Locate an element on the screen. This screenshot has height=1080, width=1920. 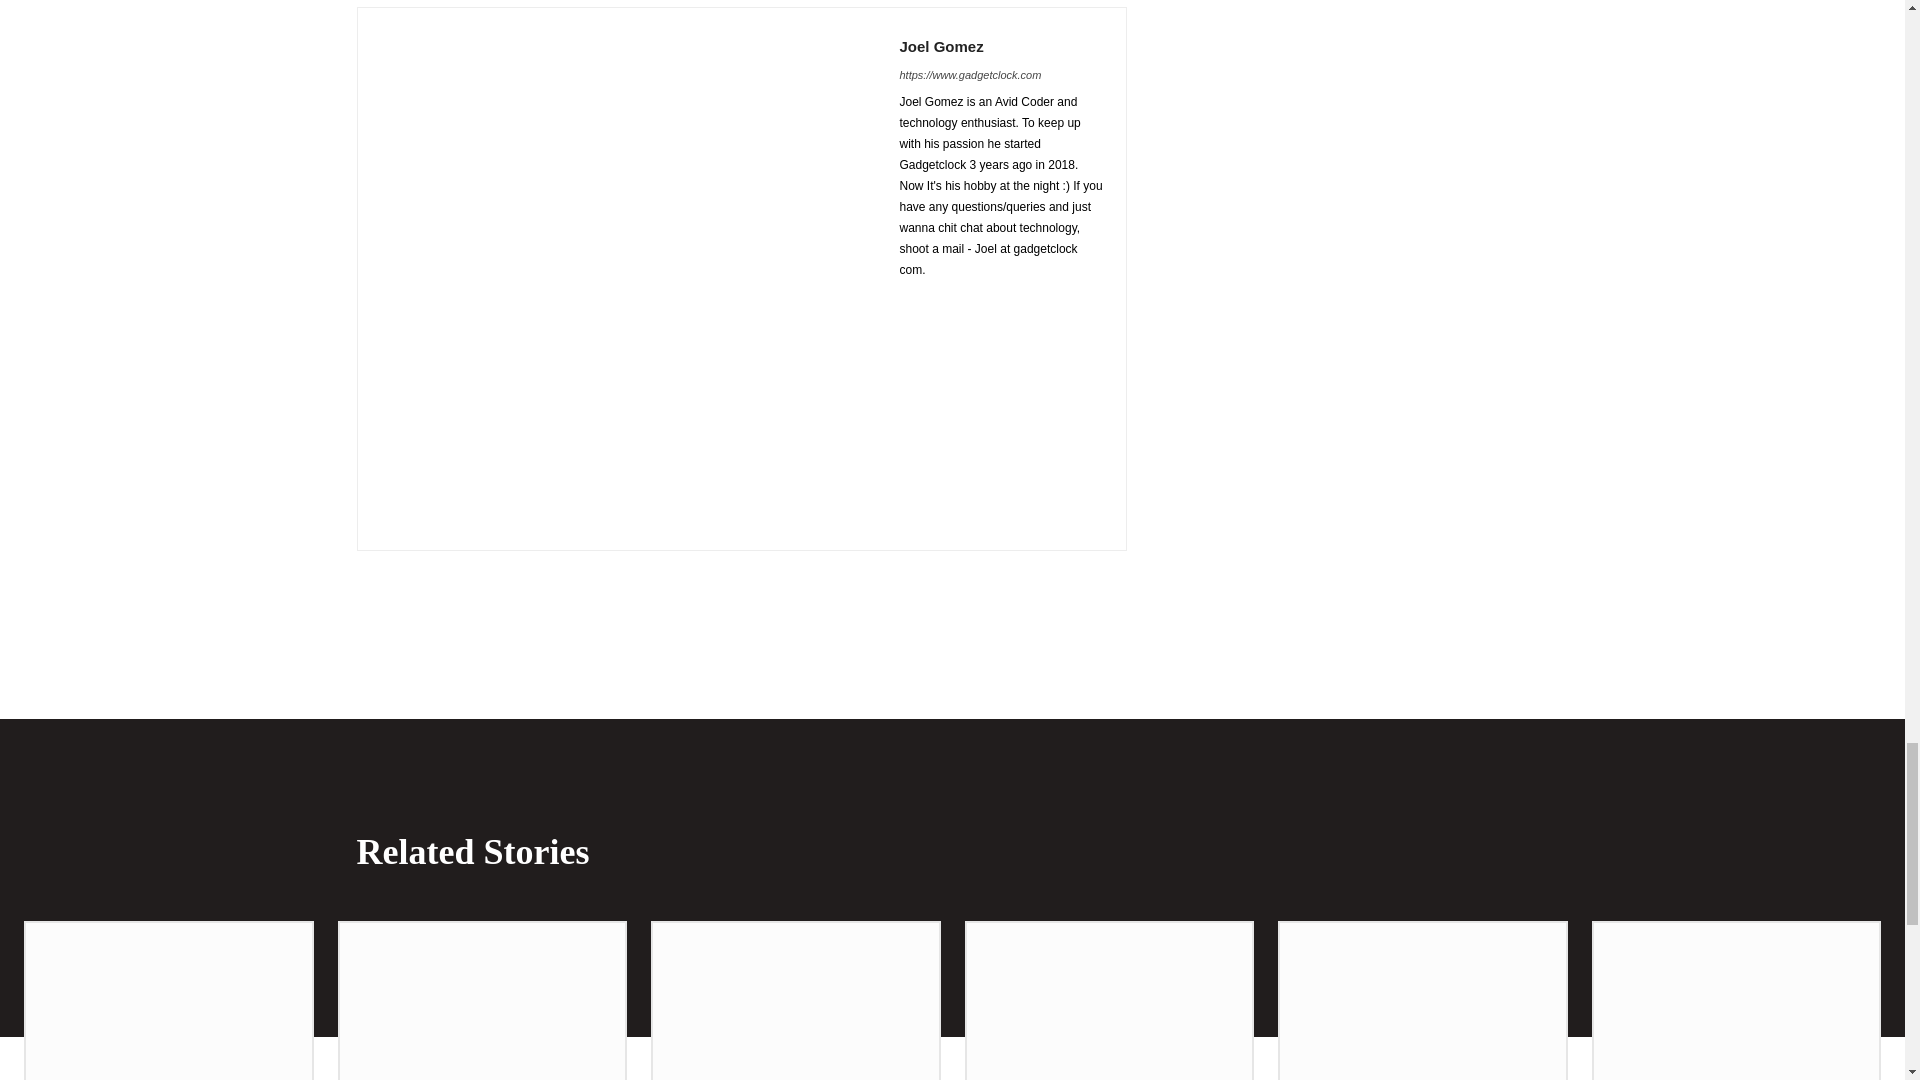
The Future of Work with AI and Human Collaboration is located at coordinates (482, 1002).